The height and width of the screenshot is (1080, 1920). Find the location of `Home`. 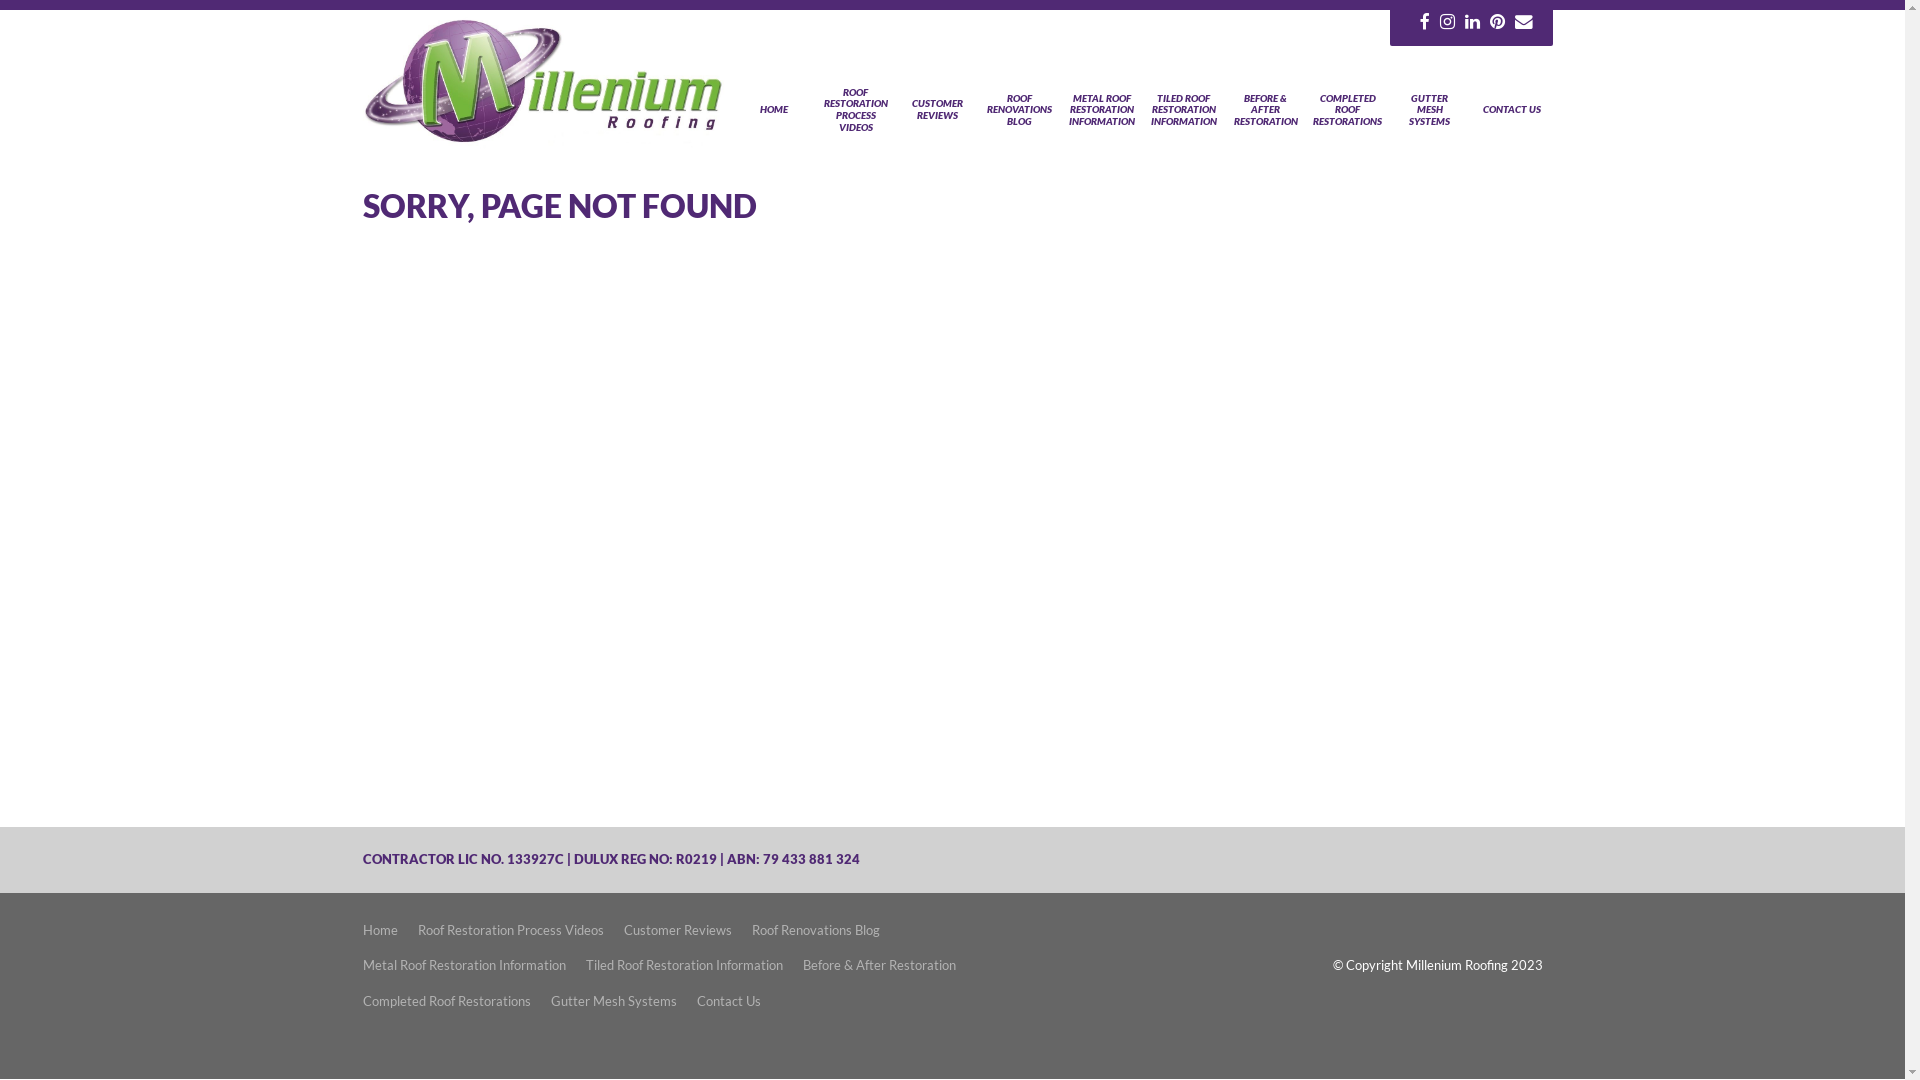

Home is located at coordinates (380, 931).